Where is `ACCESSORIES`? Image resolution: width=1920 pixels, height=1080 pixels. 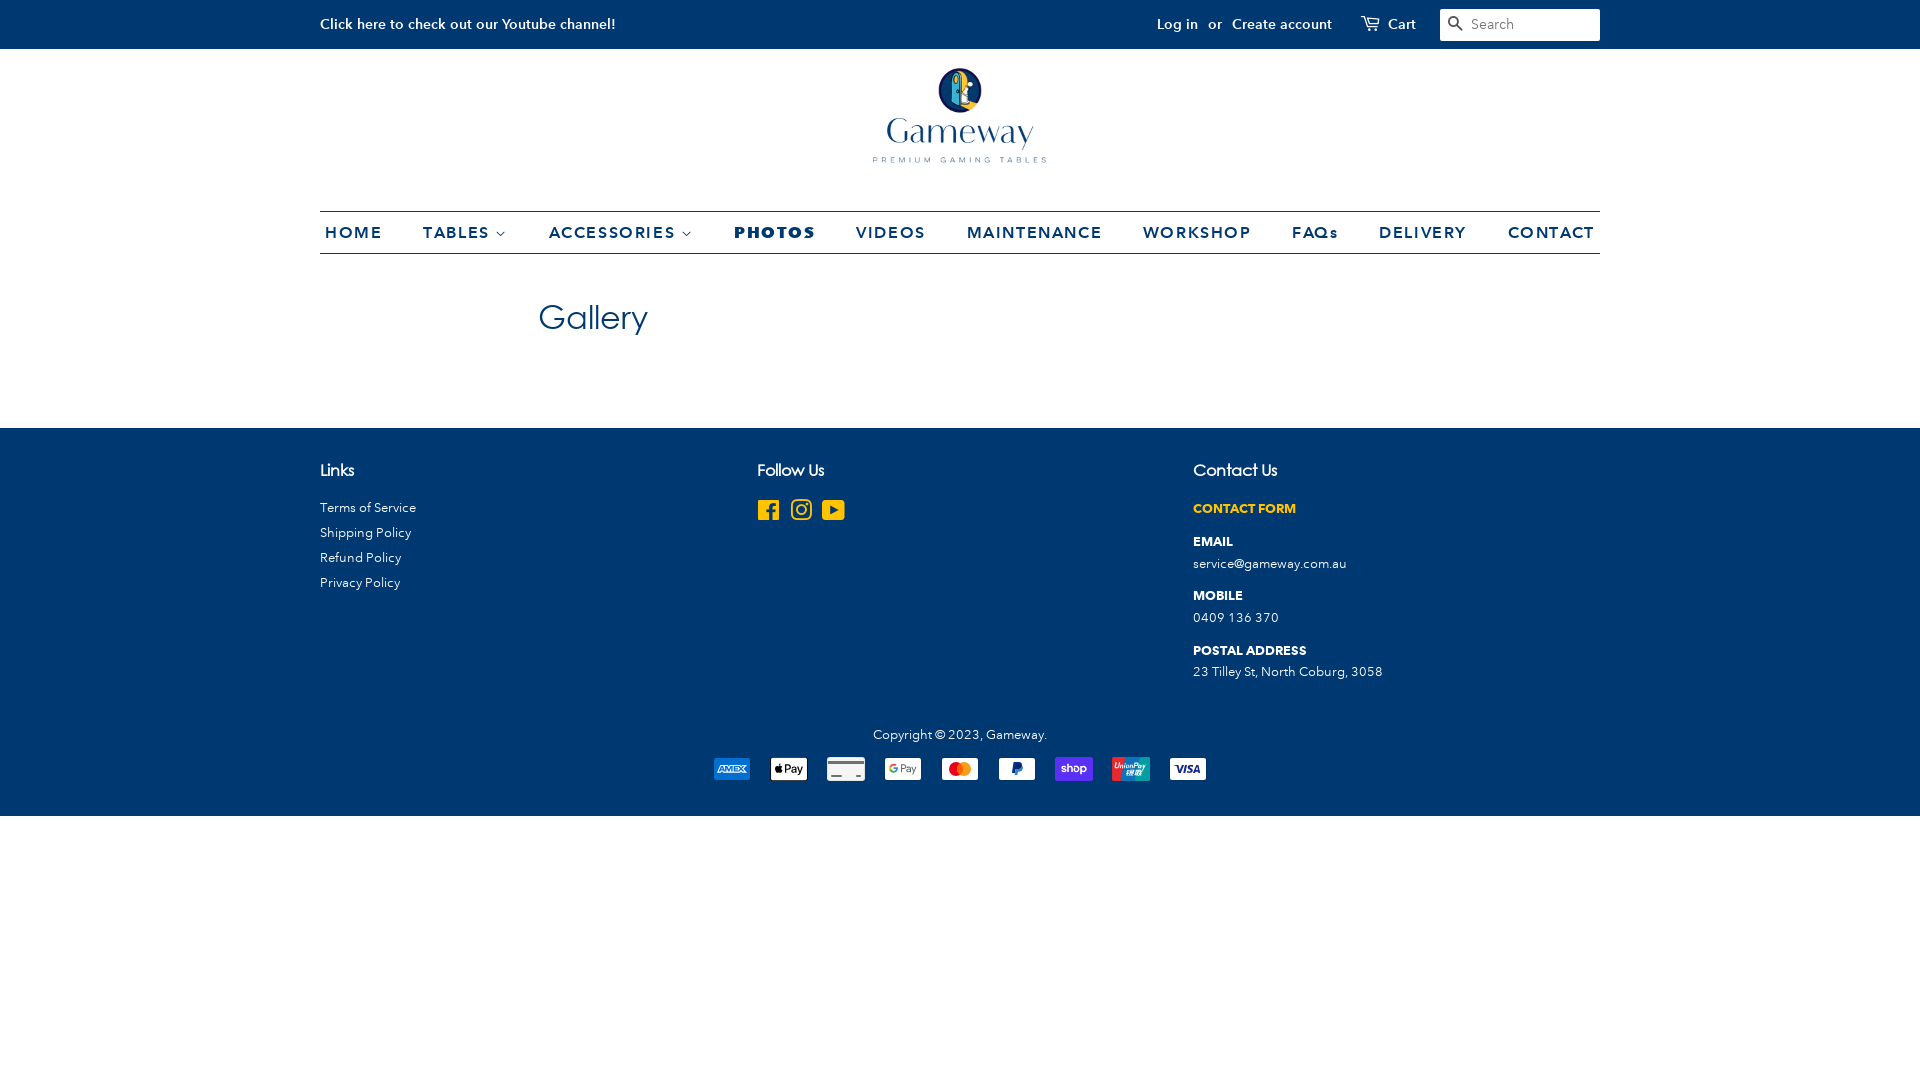 ACCESSORIES is located at coordinates (624, 232).